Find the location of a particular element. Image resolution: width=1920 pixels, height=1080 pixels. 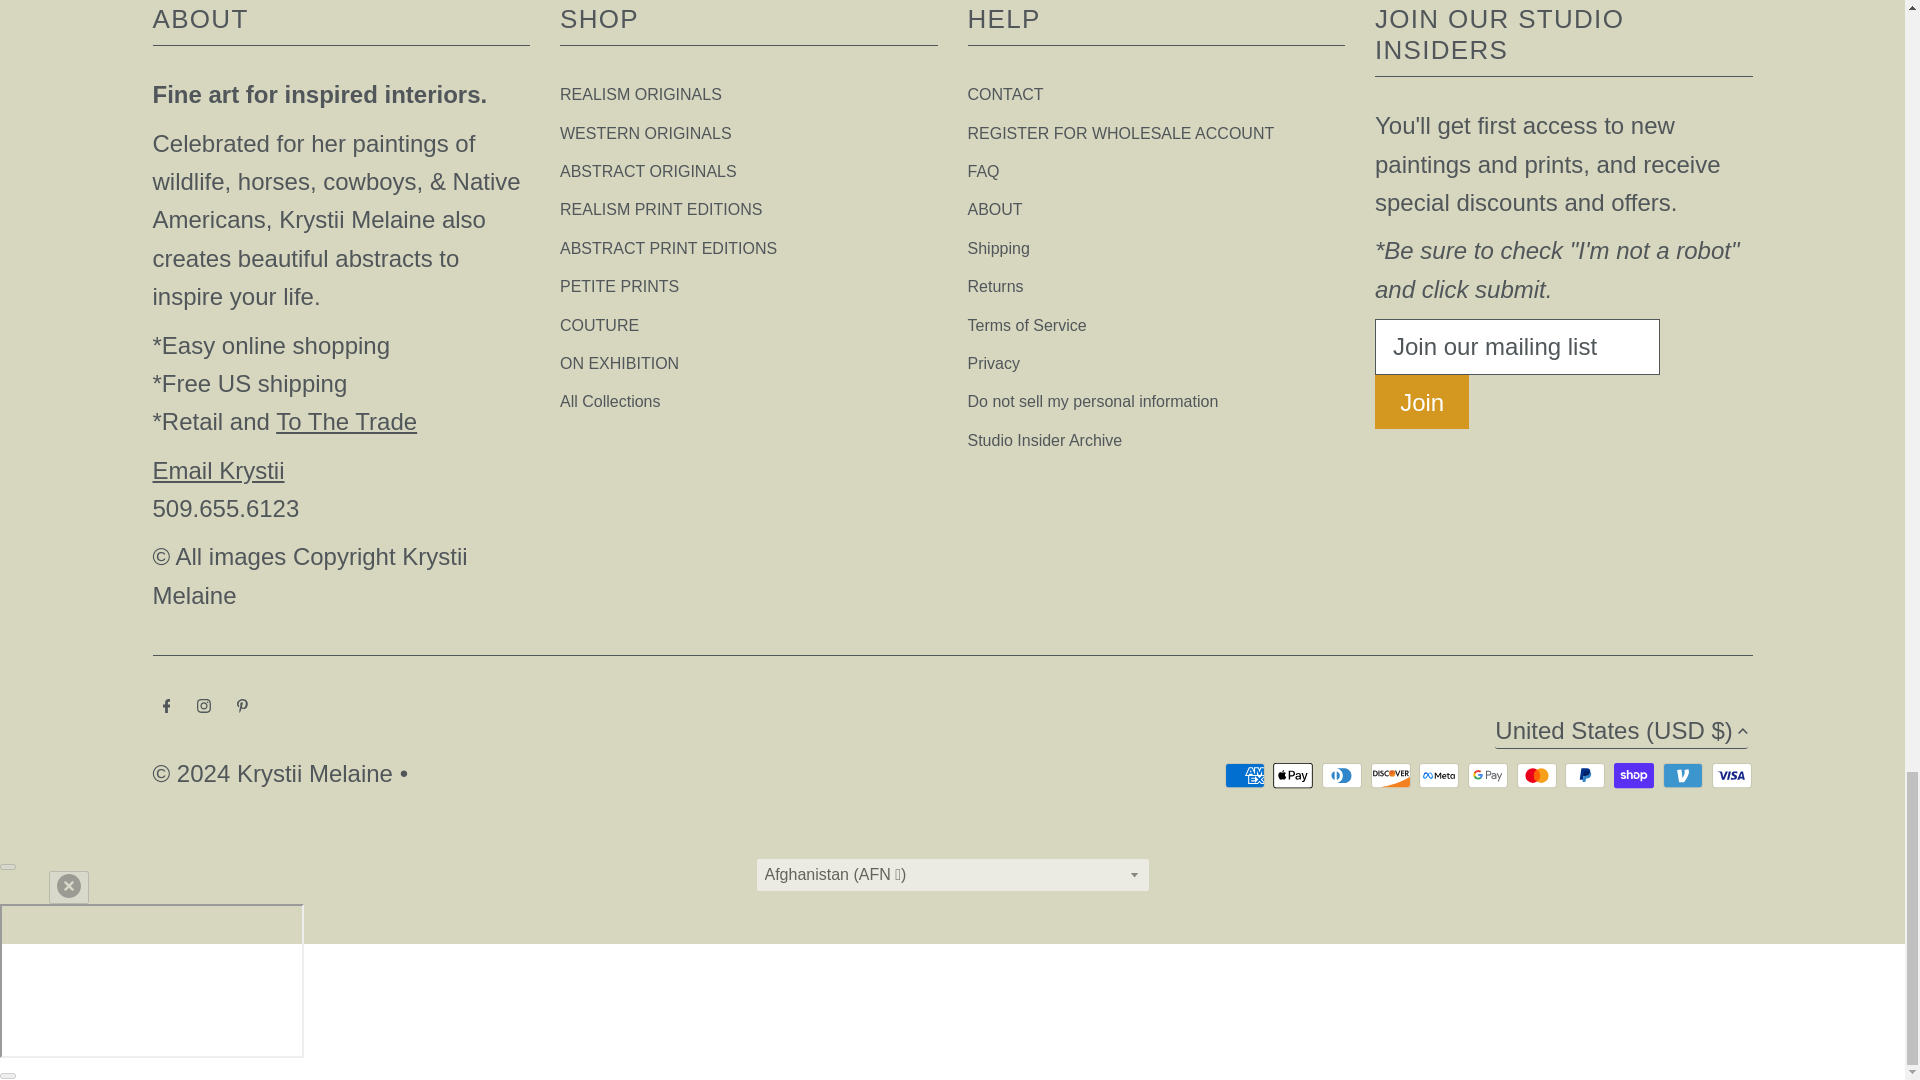

Discover is located at coordinates (1390, 775).